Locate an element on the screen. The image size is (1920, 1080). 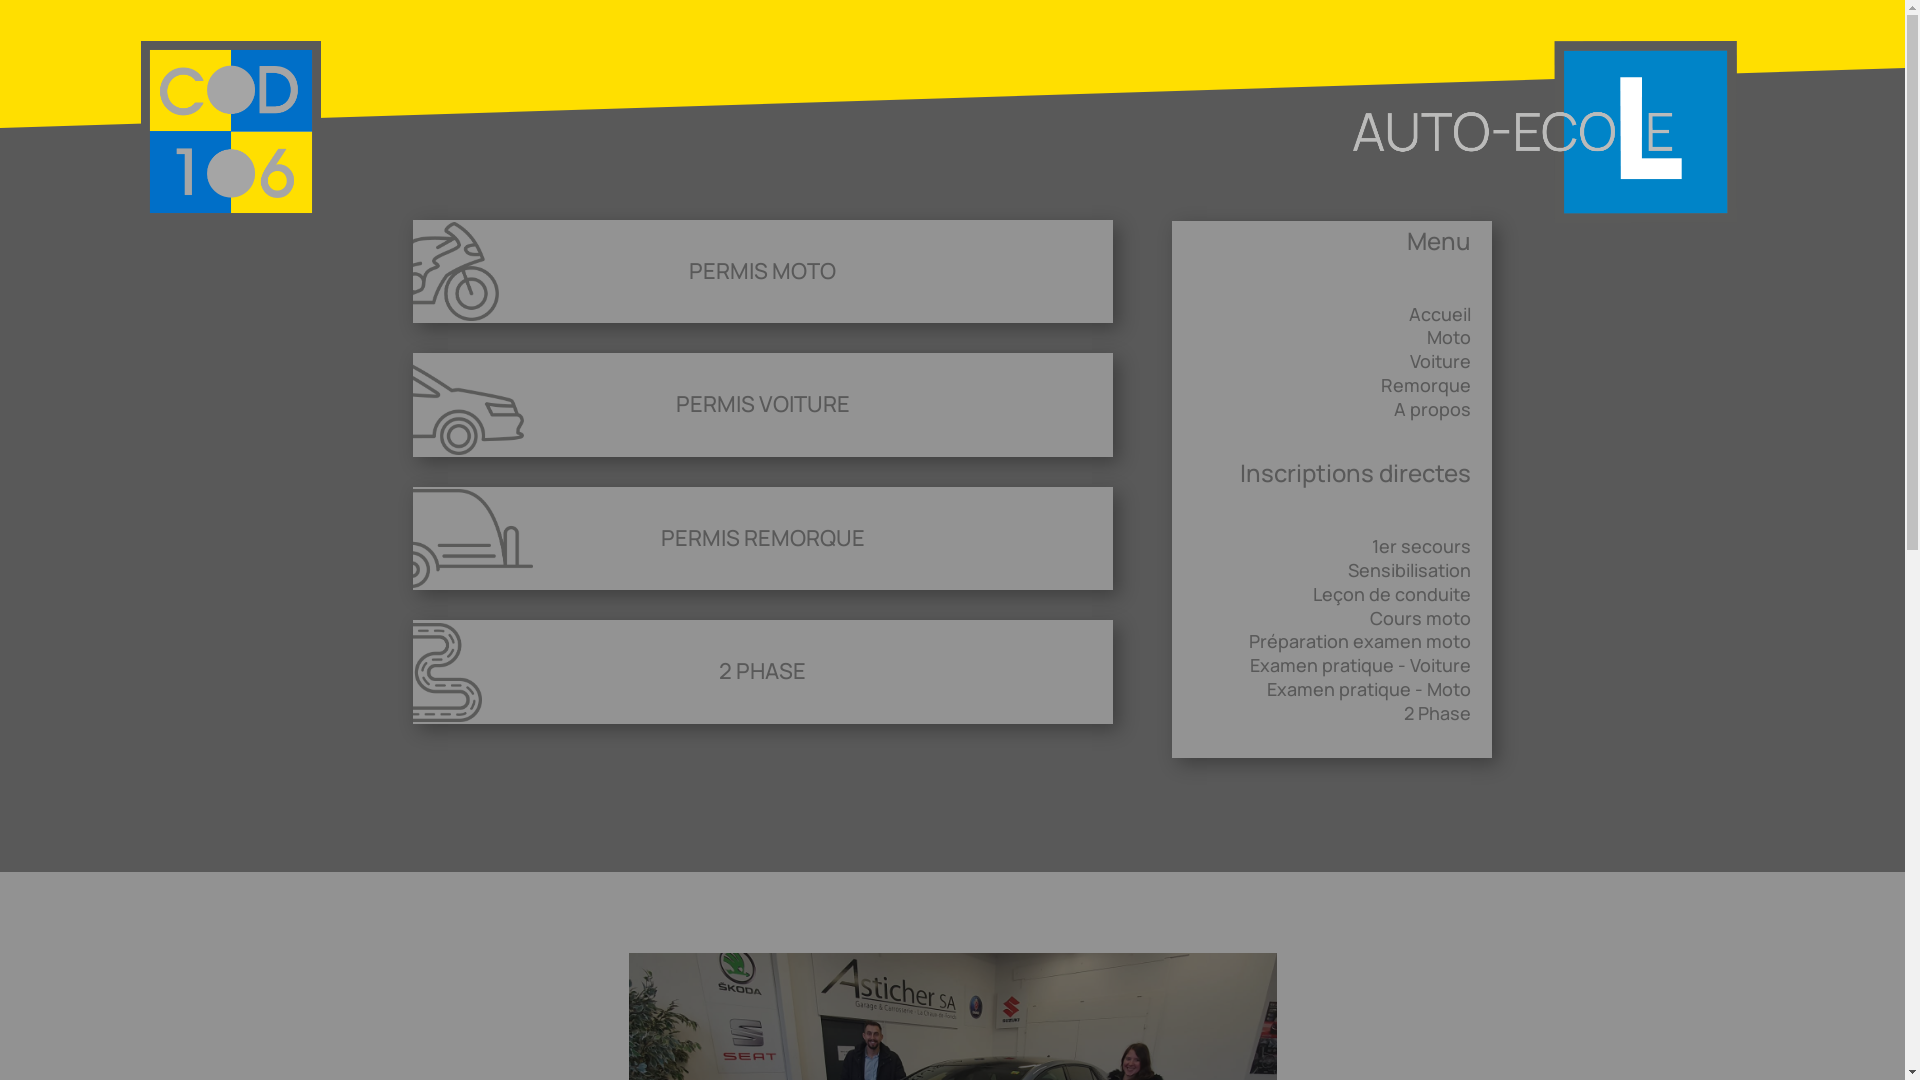
Accueil is located at coordinates (1440, 314).